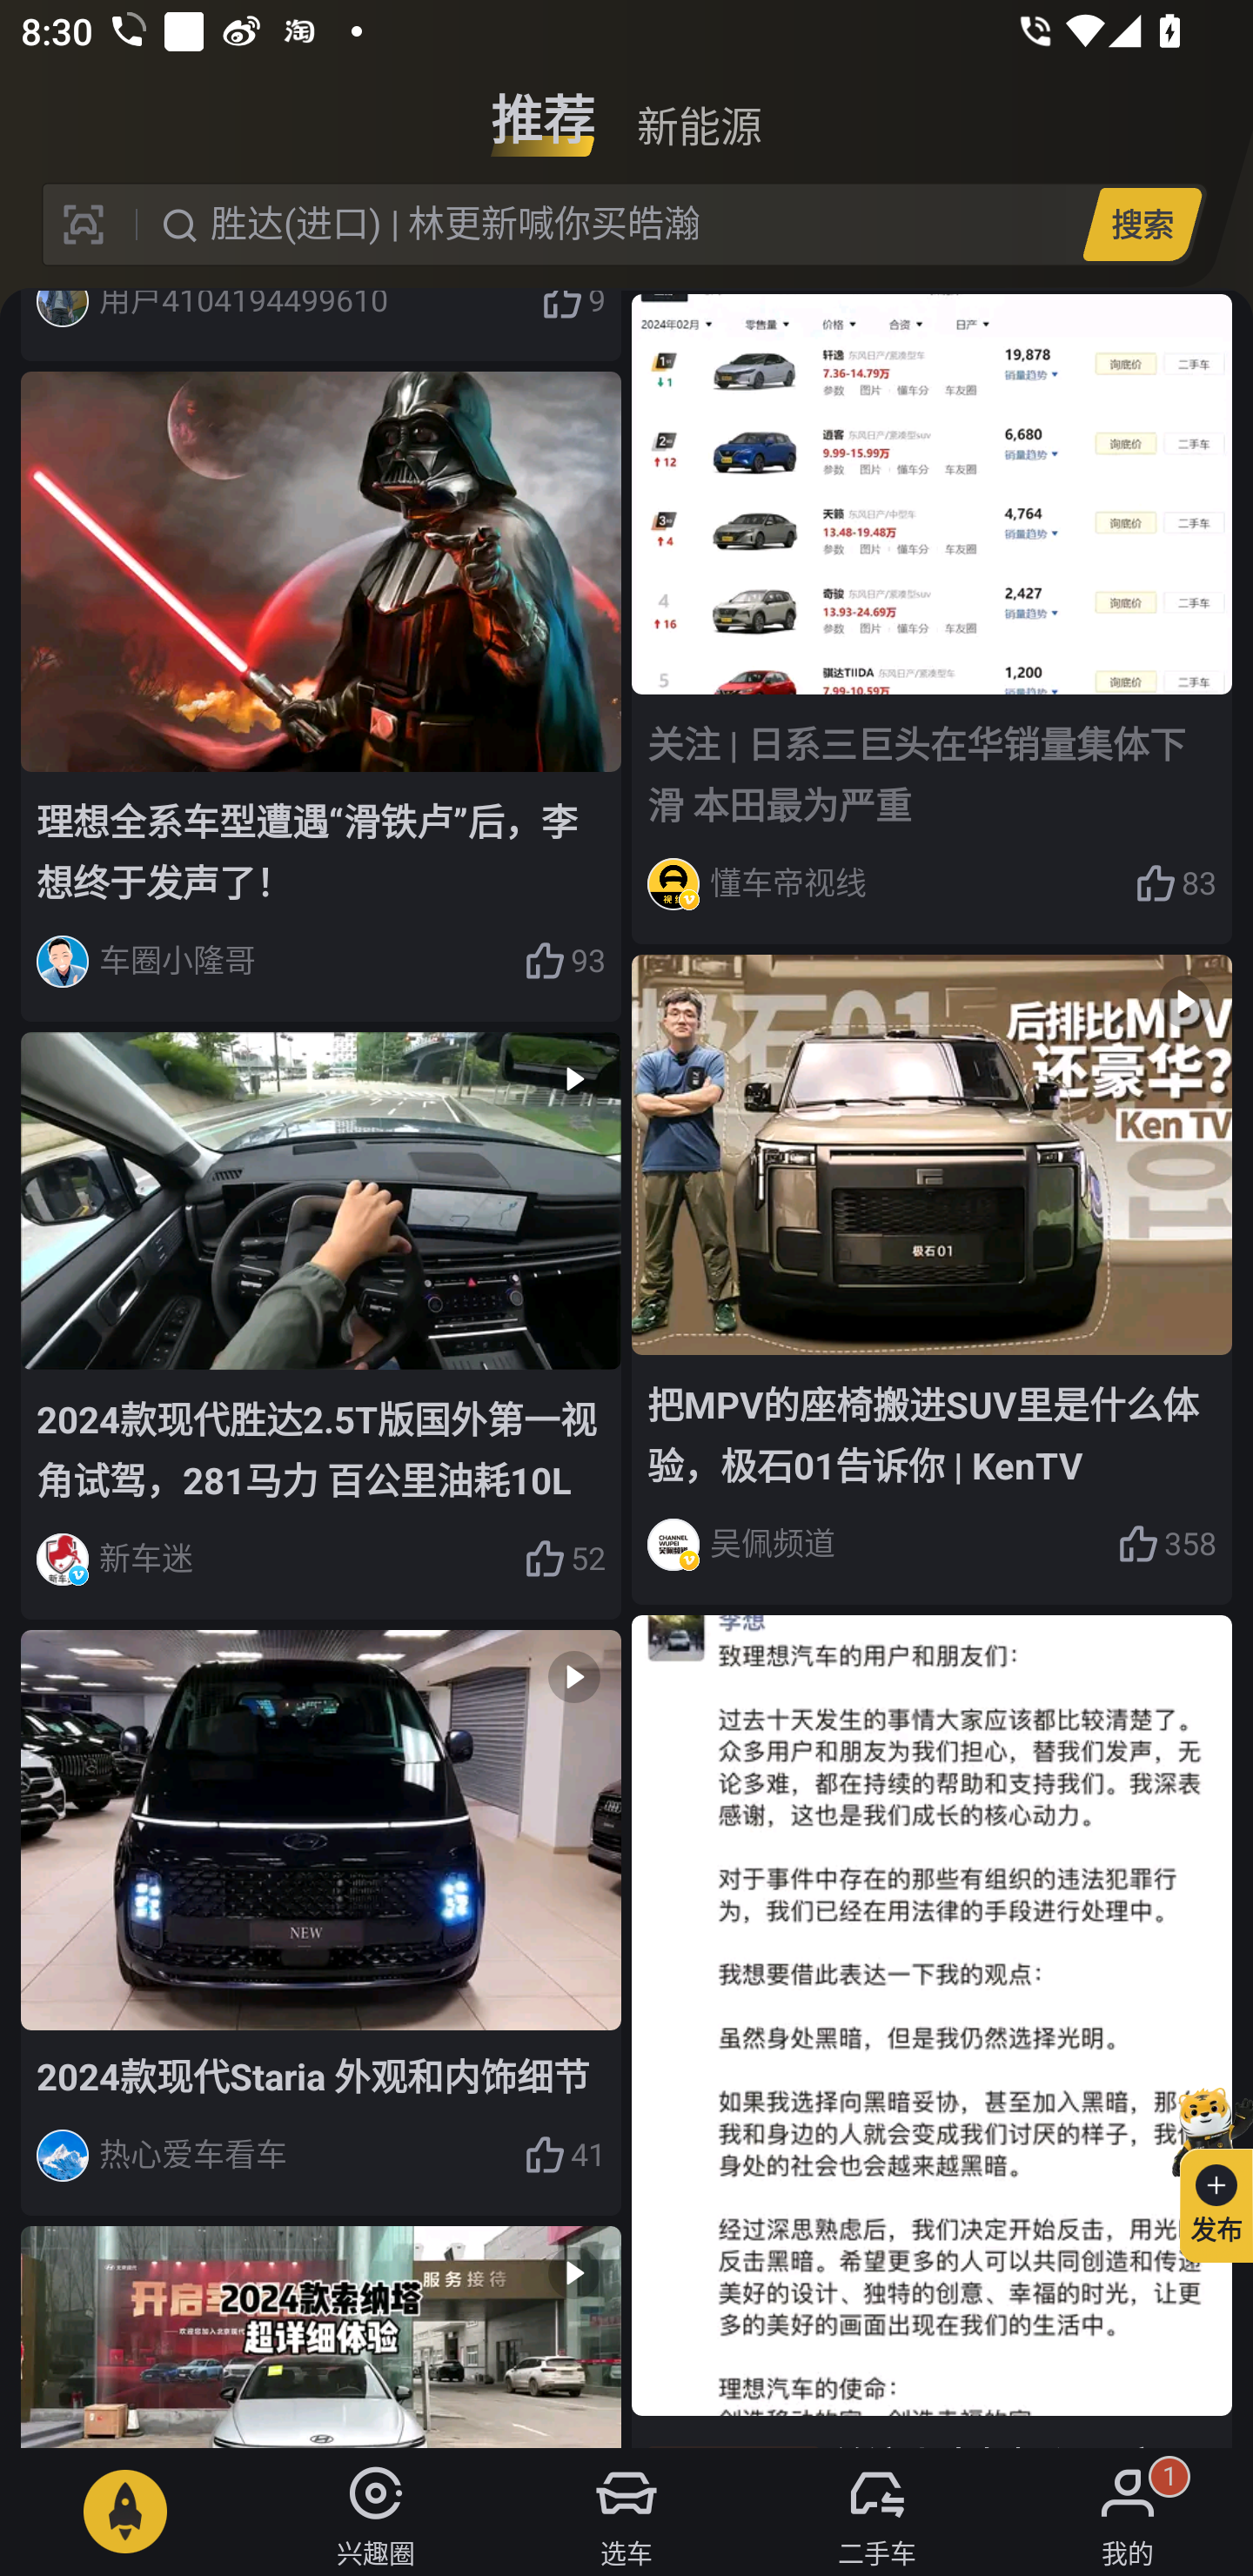  Describe the element at coordinates (543, 108) in the screenshot. I see `推荐` at that location.